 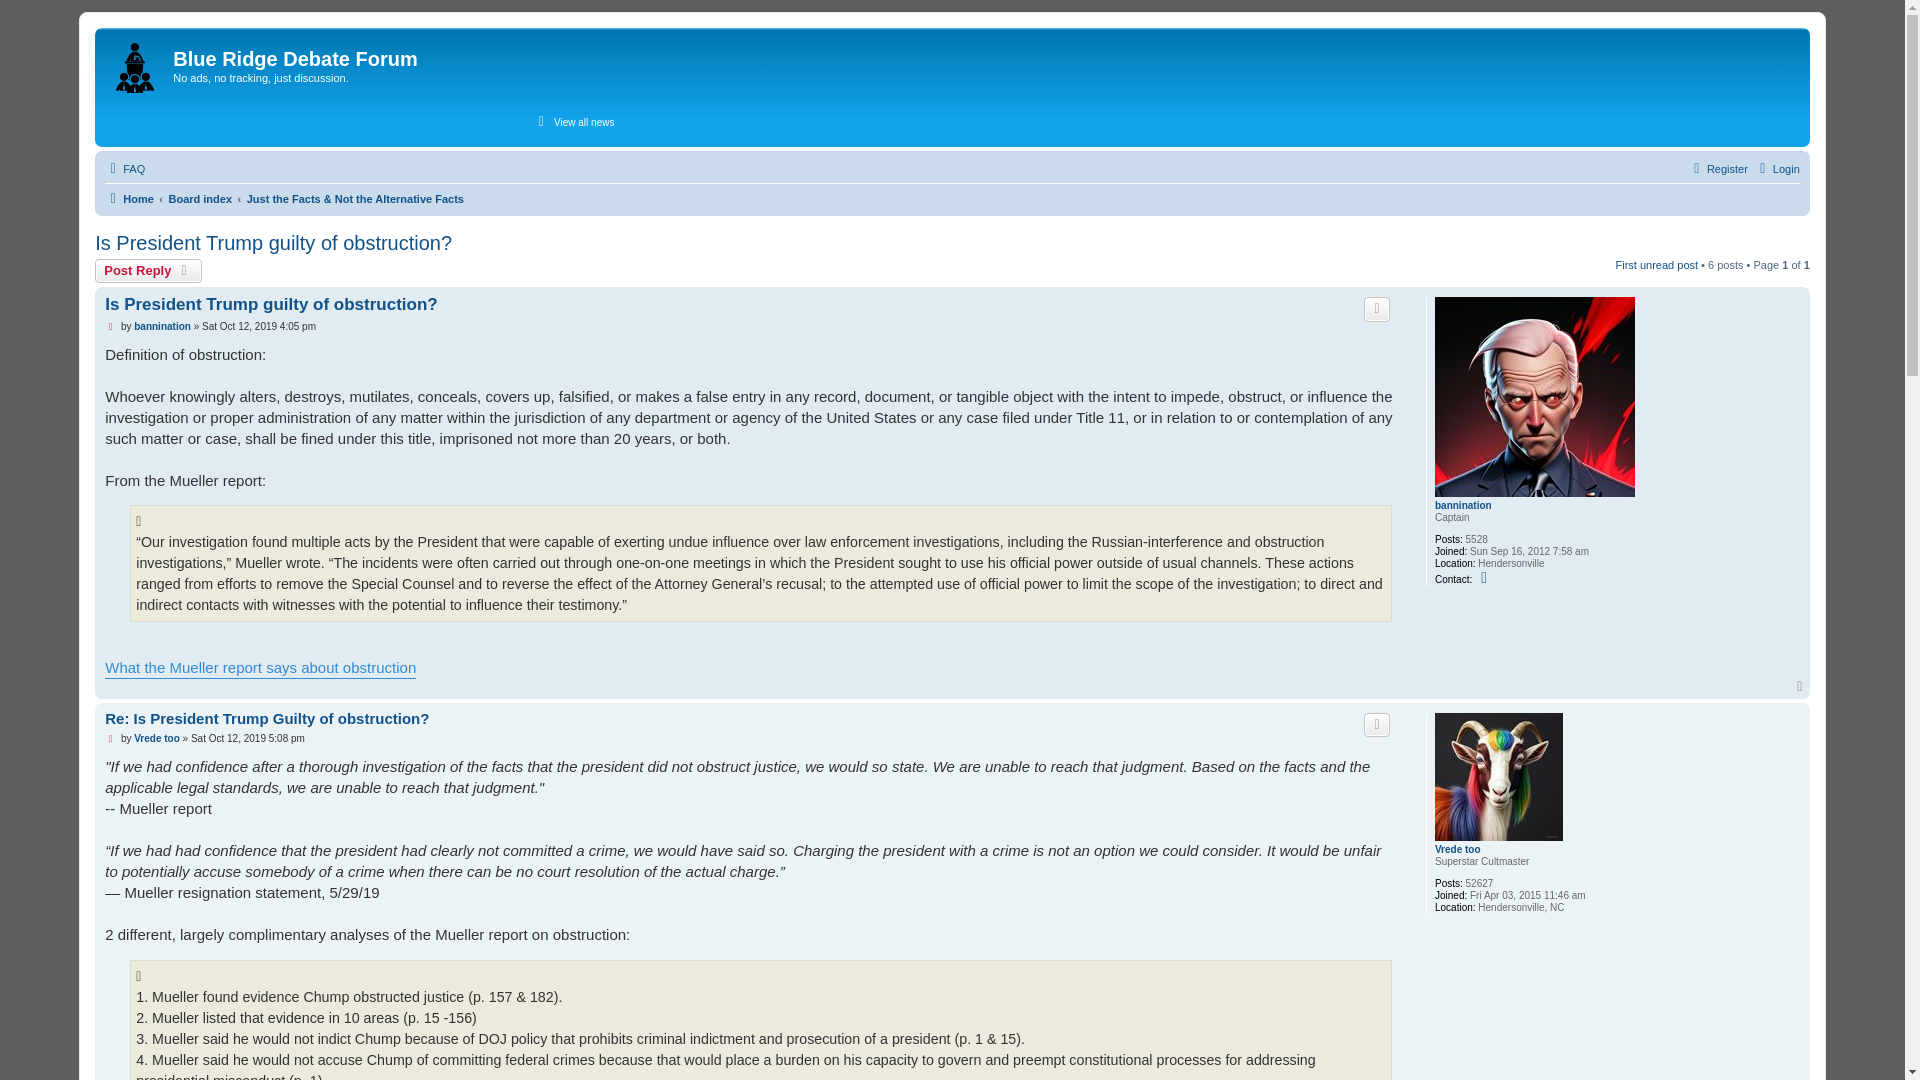 What do you see at coordinates (200, 198) in the screenshot?
I see `Board index` at bounding box center [200, 198].